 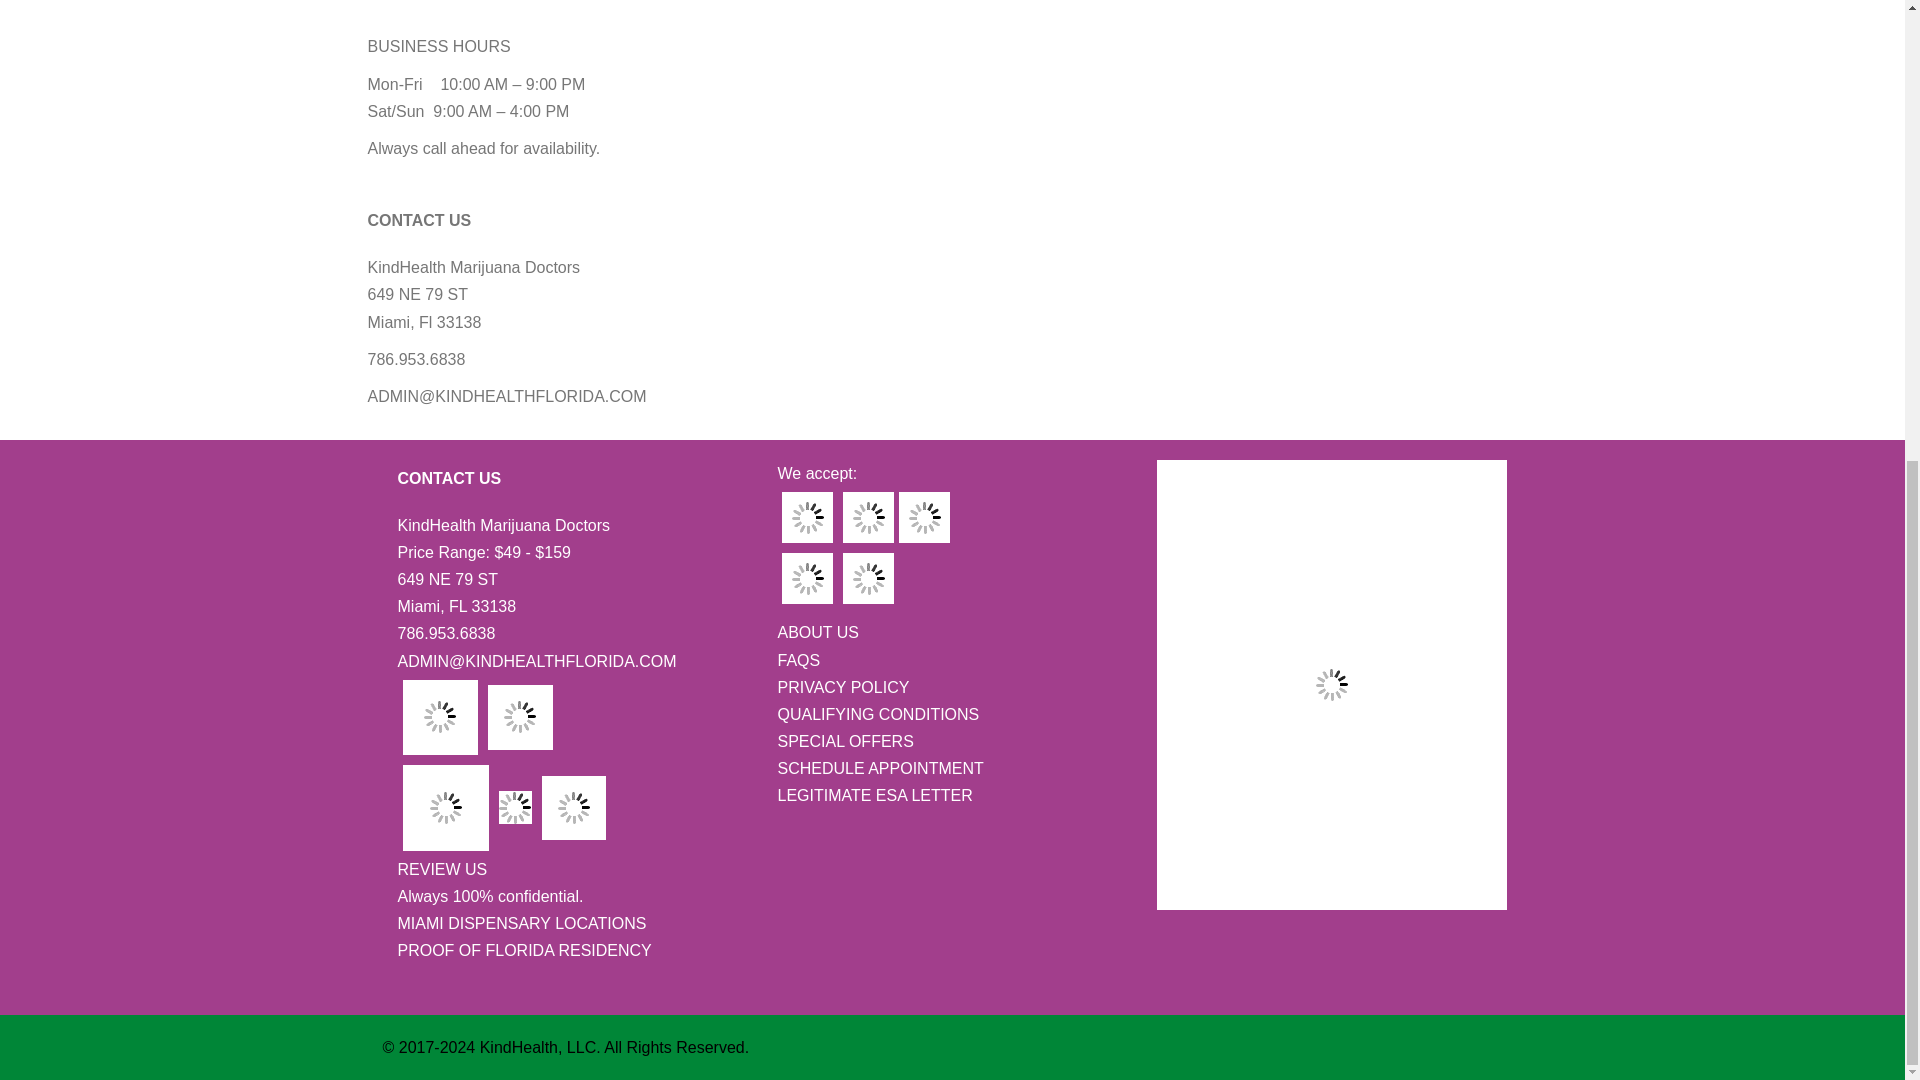 I want to click on PROOF OF FLORIDA RESIDENCY, so click(x=524, y=950).